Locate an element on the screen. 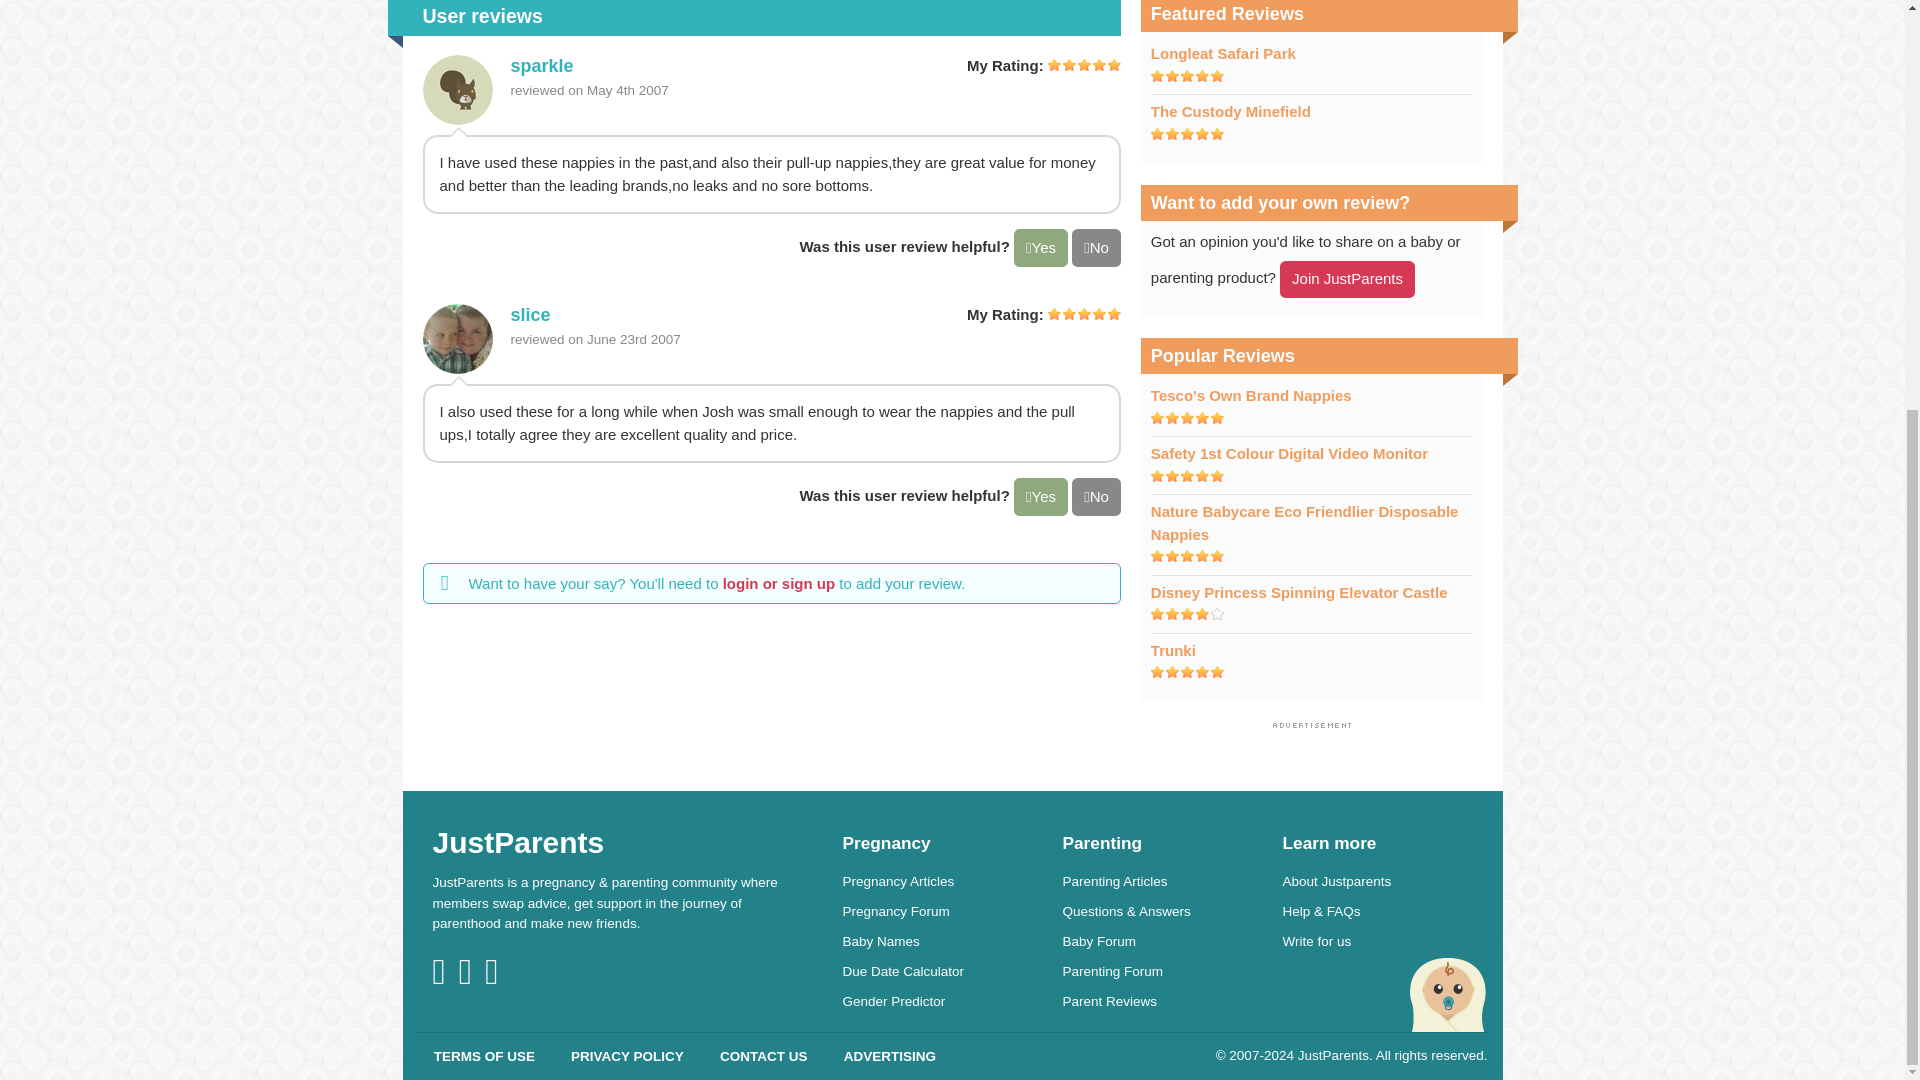 Image resolution: width=1920 pixels, height=1080 pixels. Excellent is located at coordinates (1187, 418).